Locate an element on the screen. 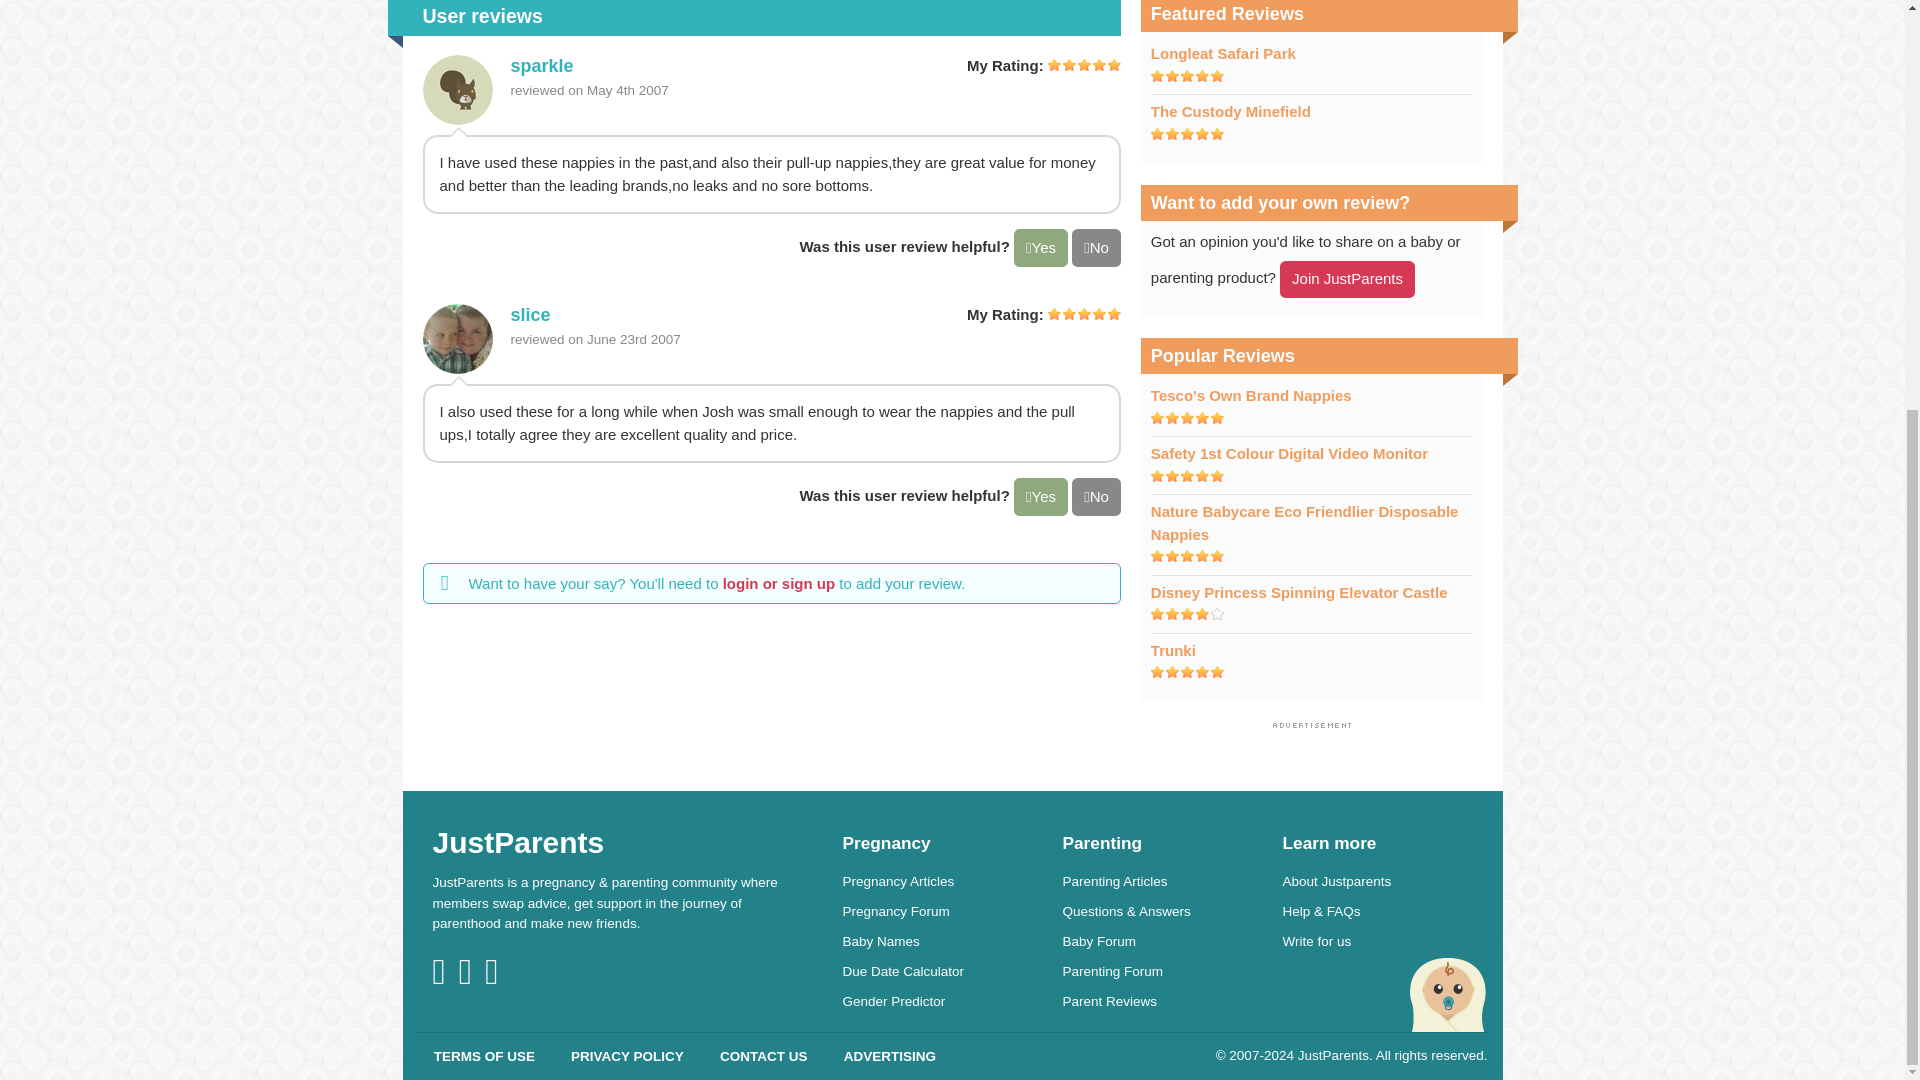 Image resolution: width=1920 pixels, height=1080 pixels. Excellent is located at coordinates (1187, 418).